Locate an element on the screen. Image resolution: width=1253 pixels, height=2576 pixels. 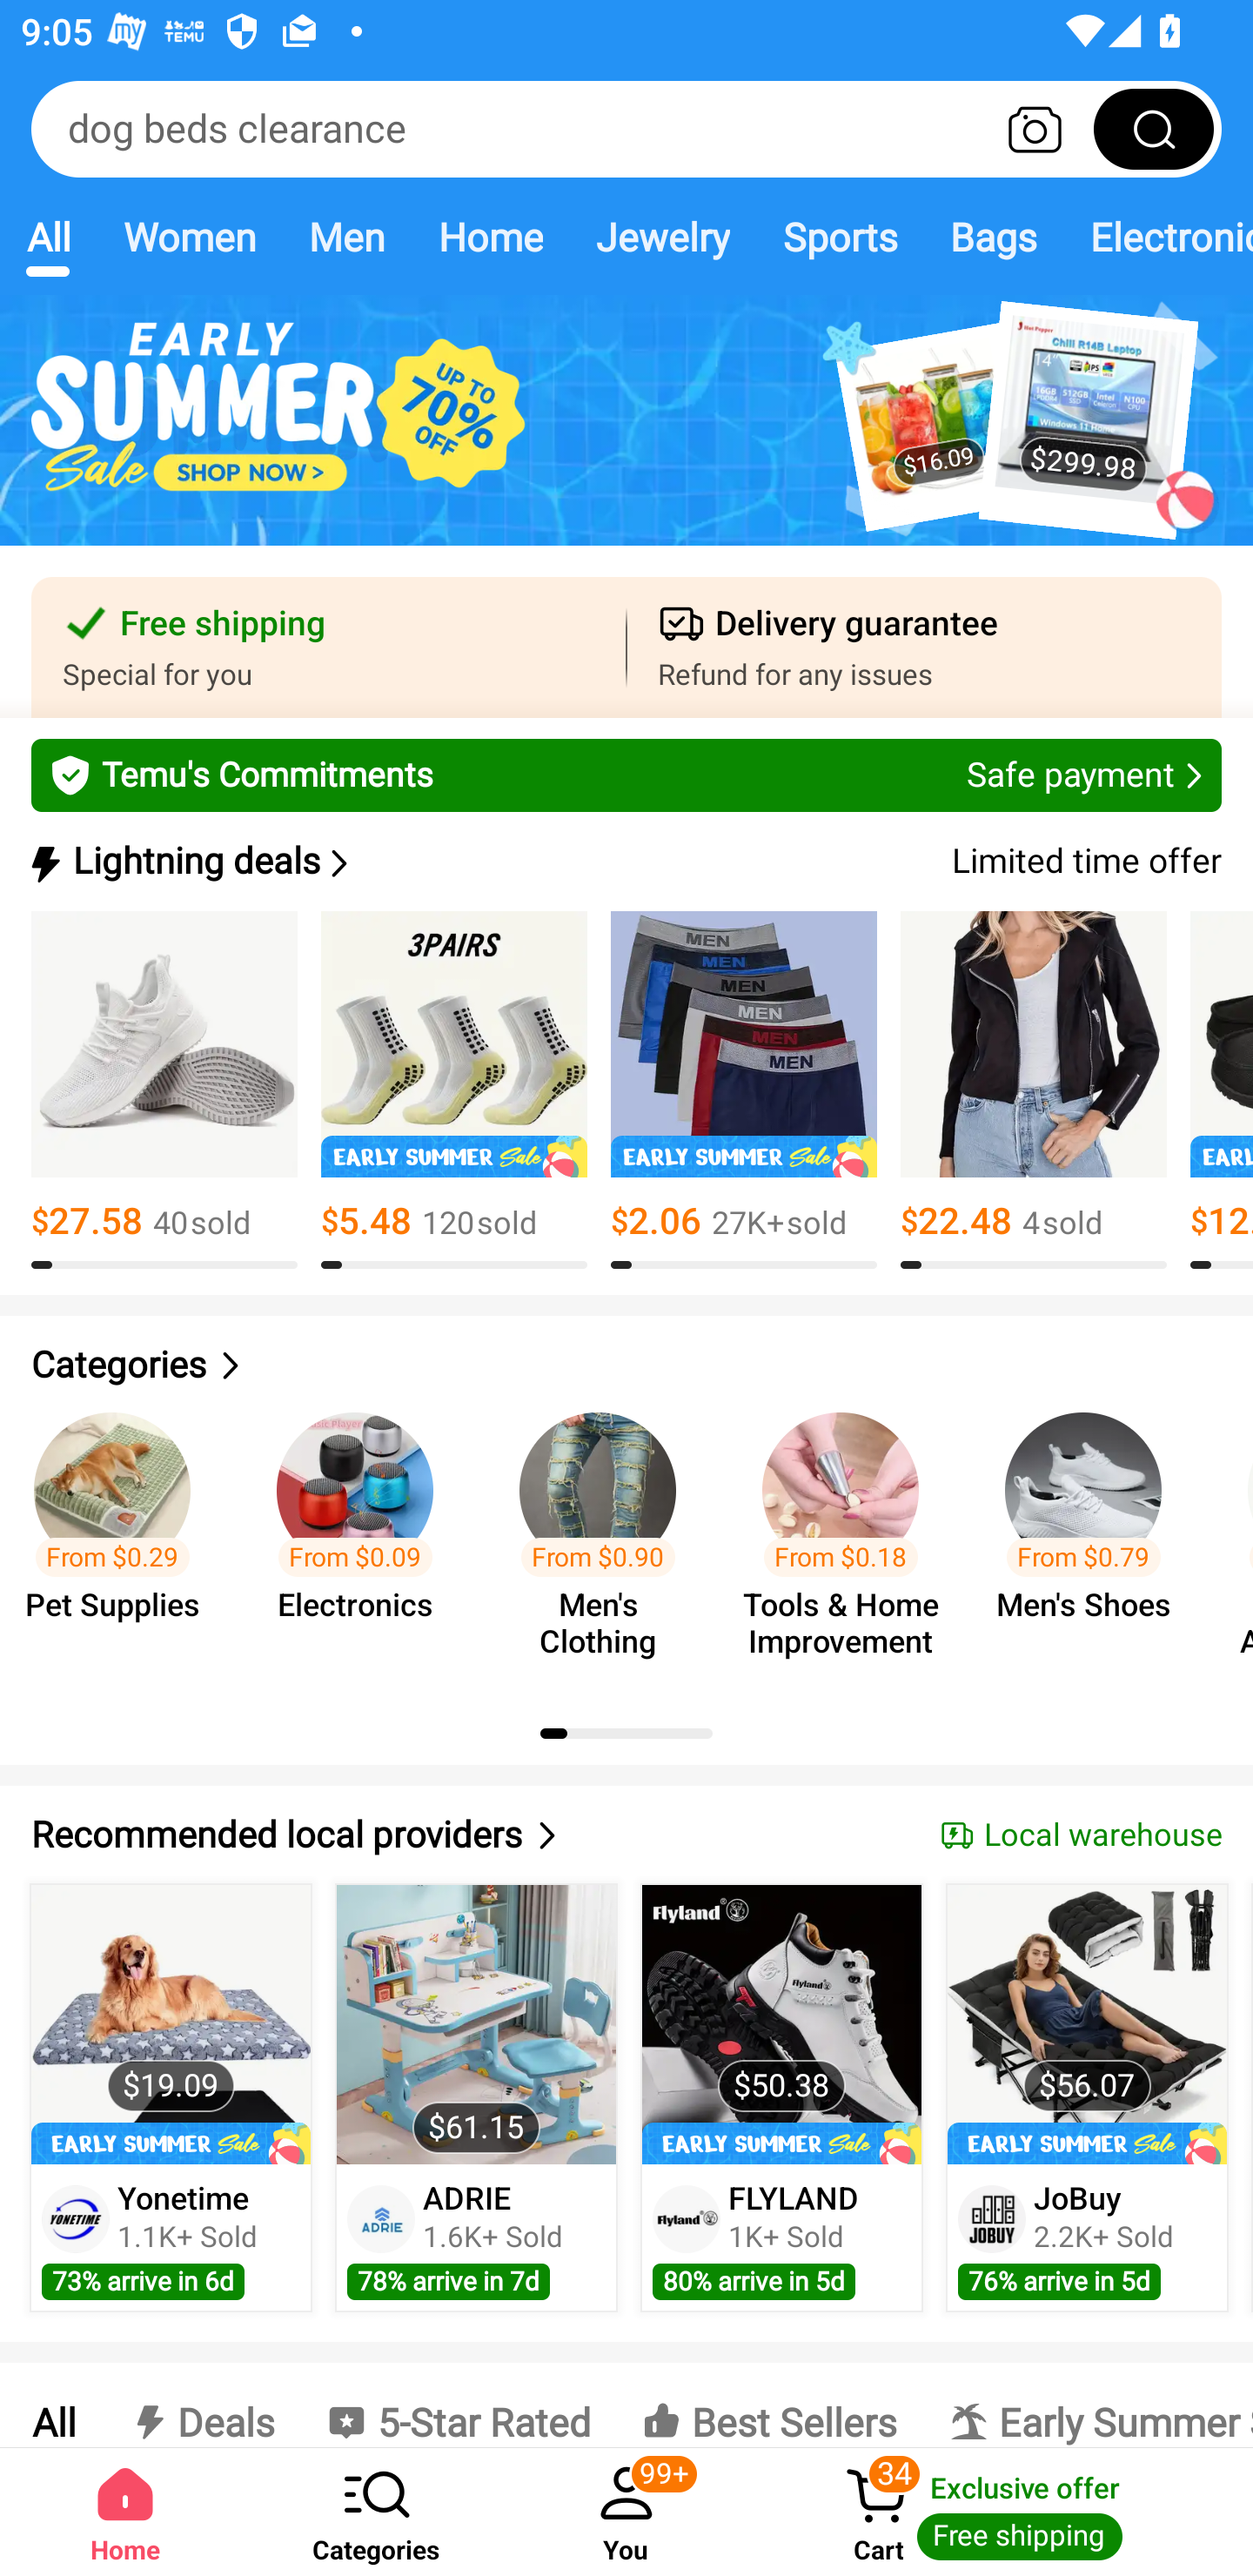
Sports is located at coordinates (840, 237).